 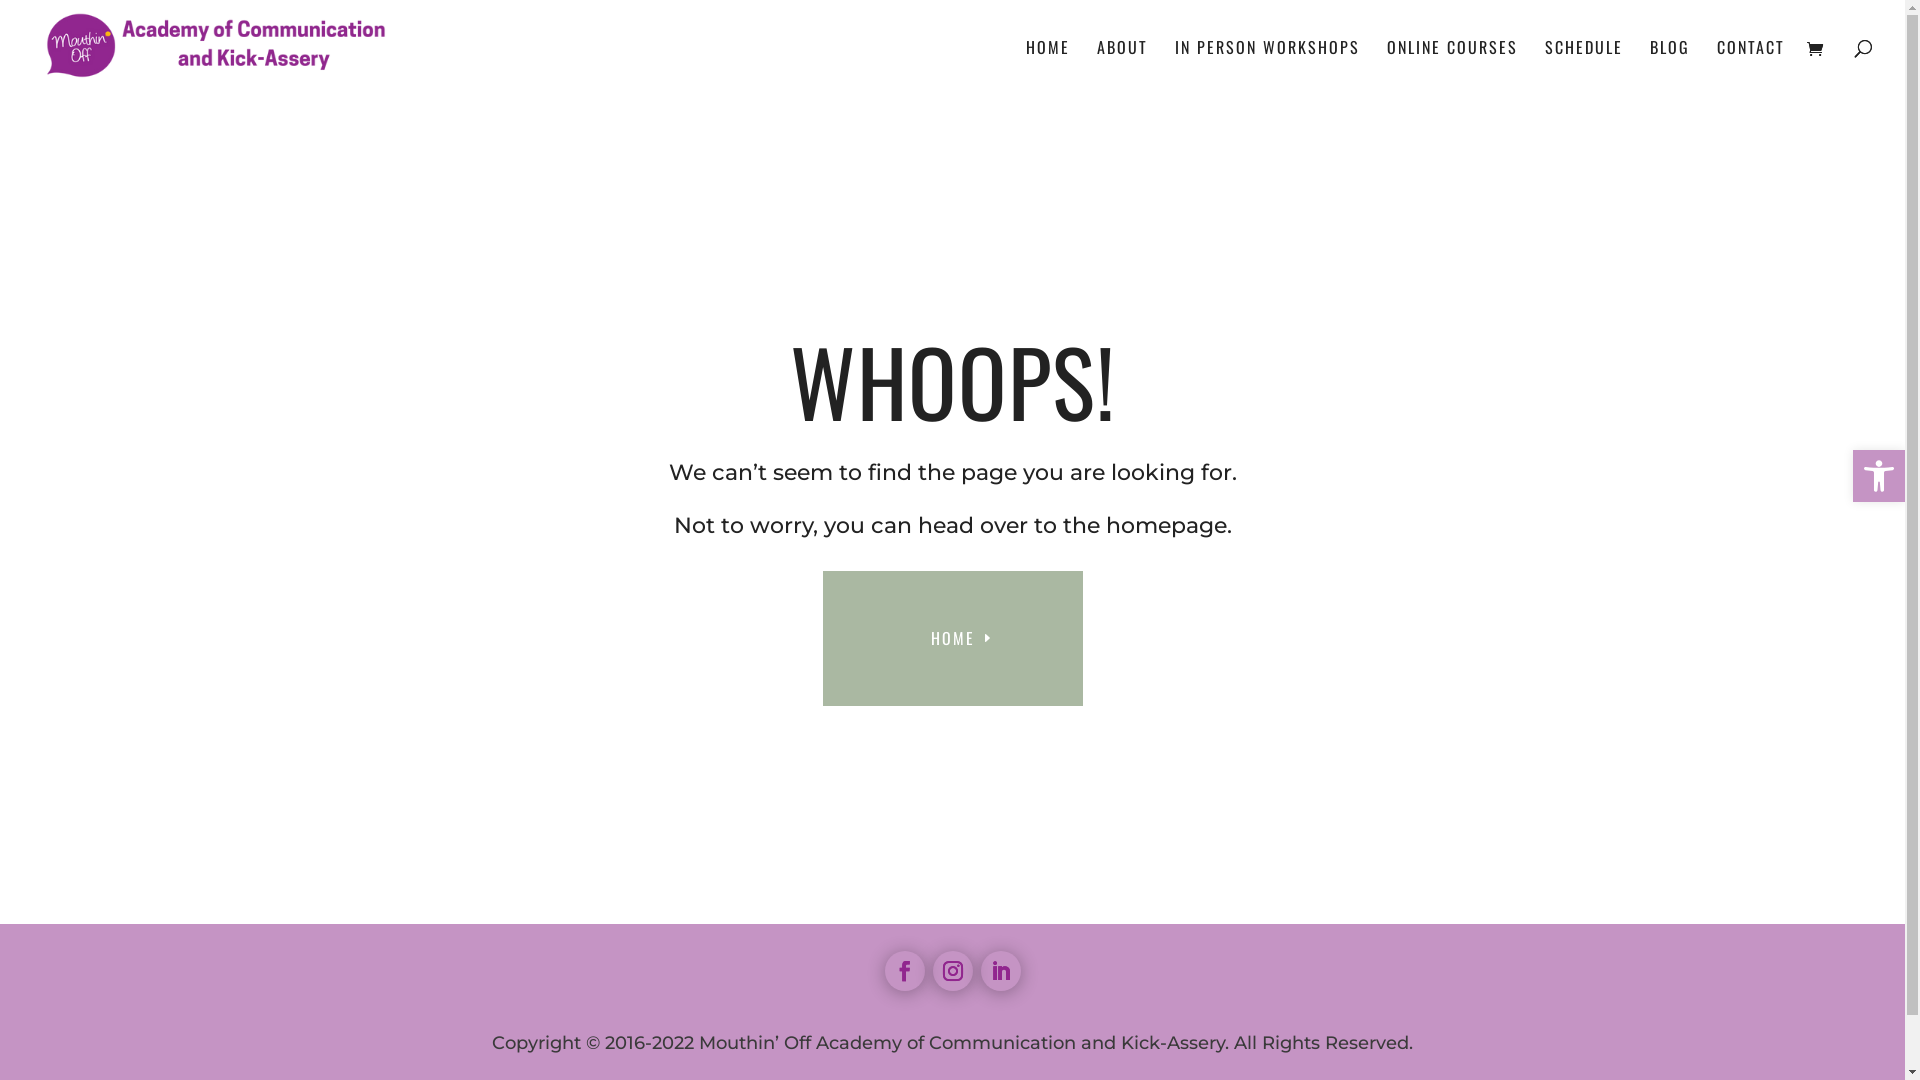 I want to click on Follow on Facebook, so click(x=904, y=971).